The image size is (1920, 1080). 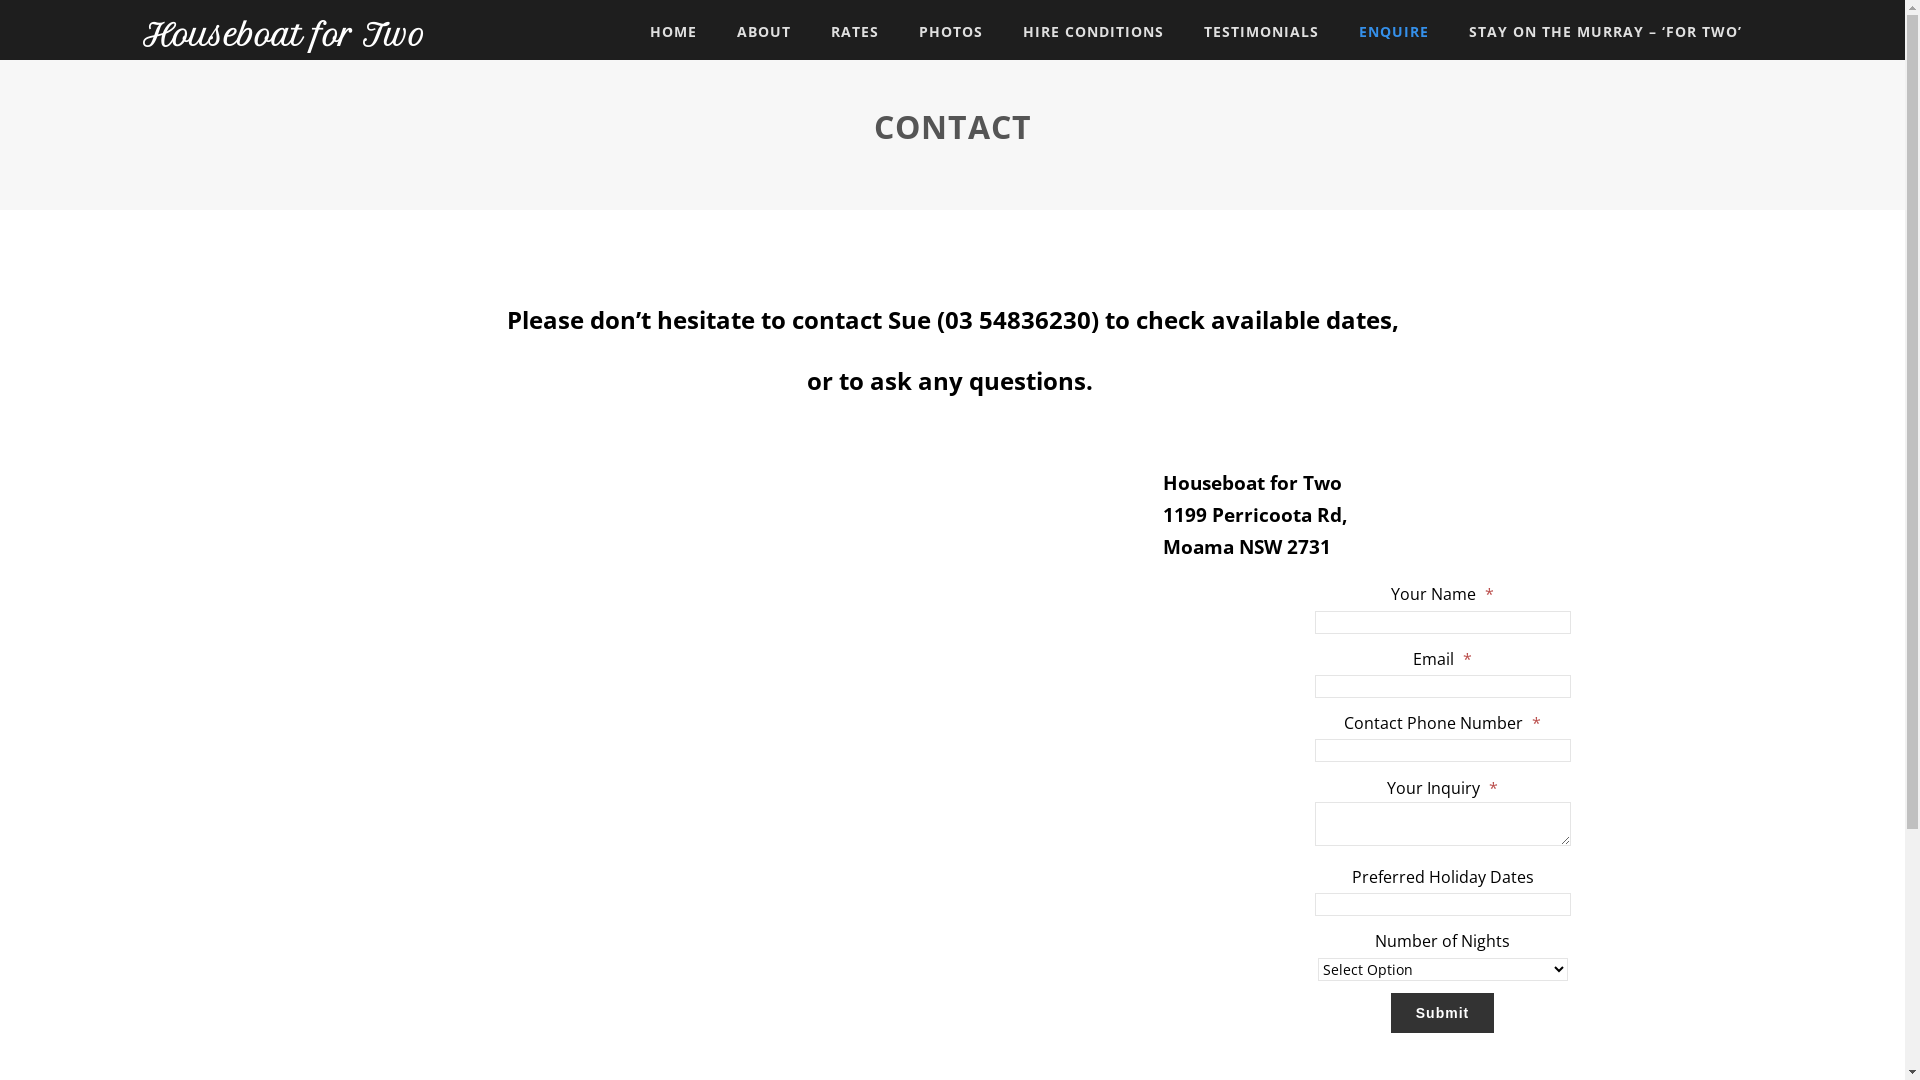 I want to click on TESTIMONIALS, so click(x=1262, y=32).